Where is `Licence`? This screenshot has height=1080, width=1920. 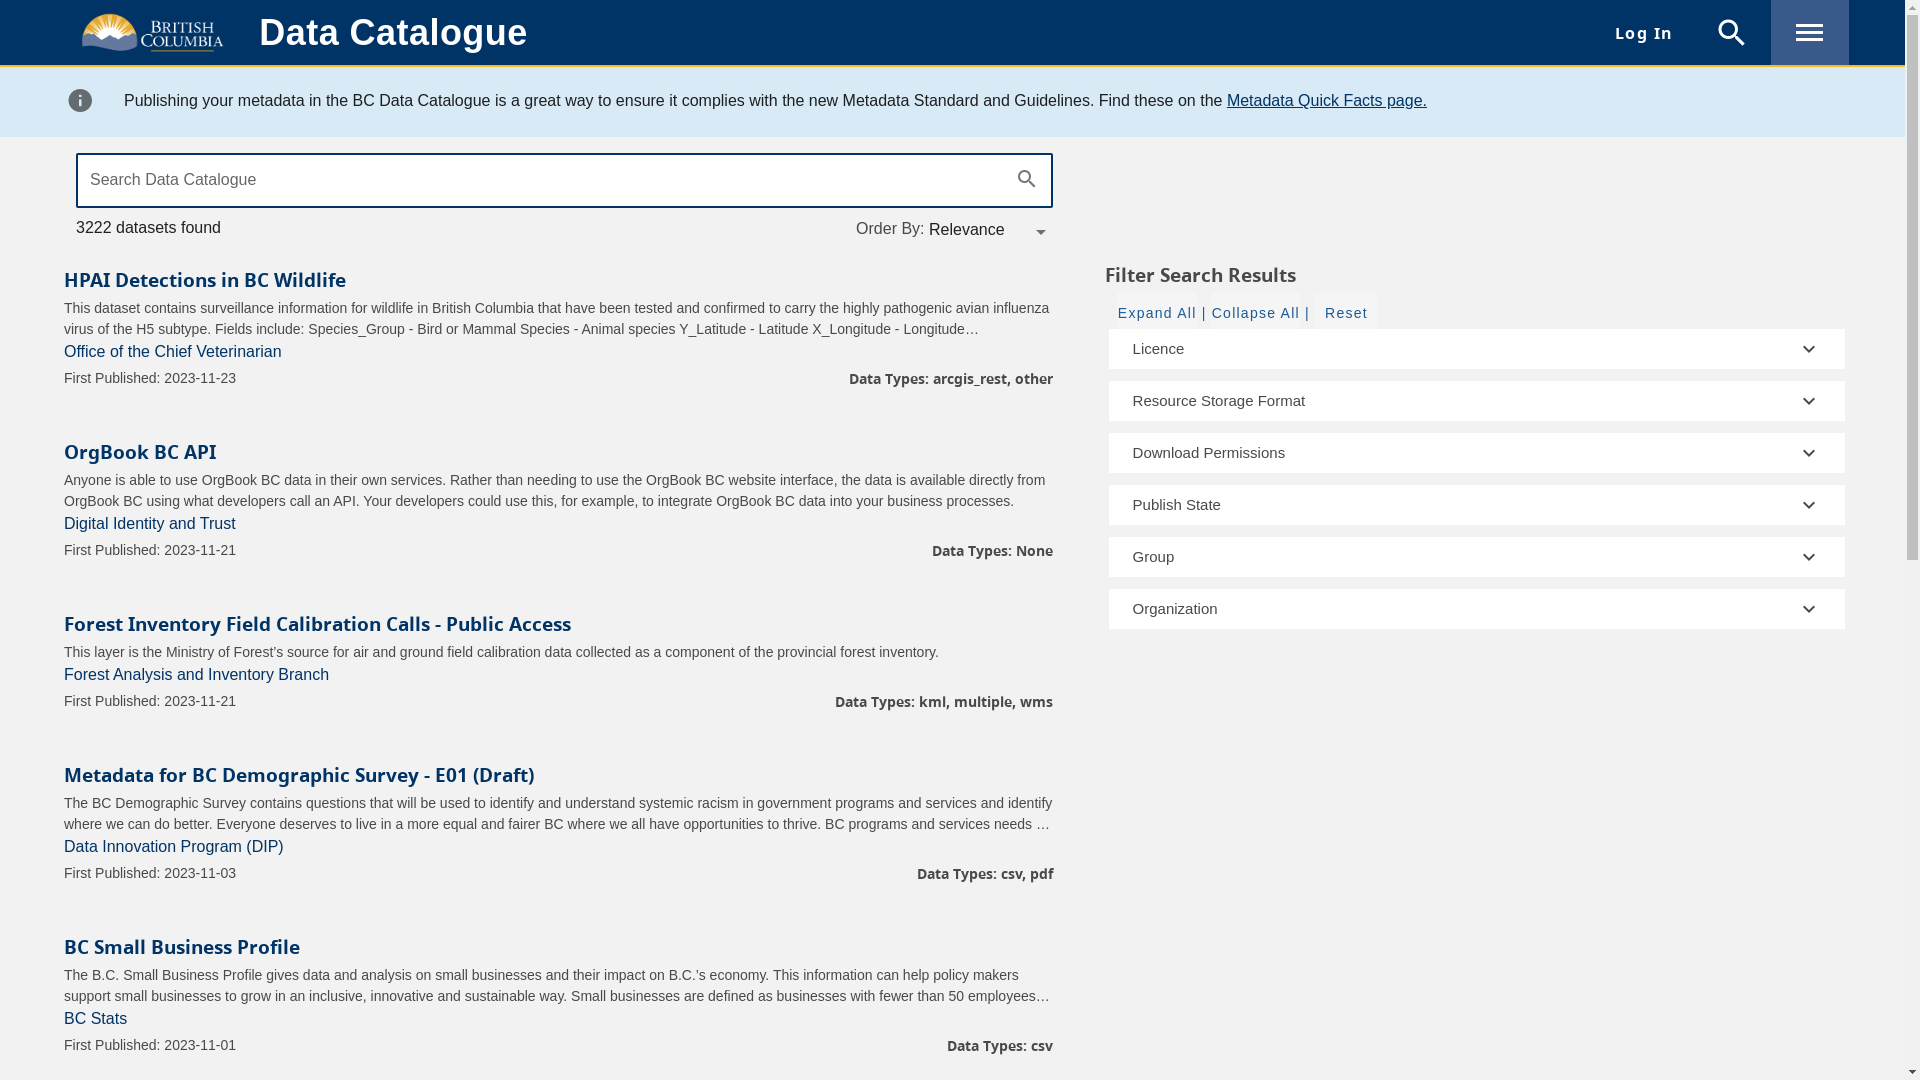 Licence is located at coordinates (1477, 349).